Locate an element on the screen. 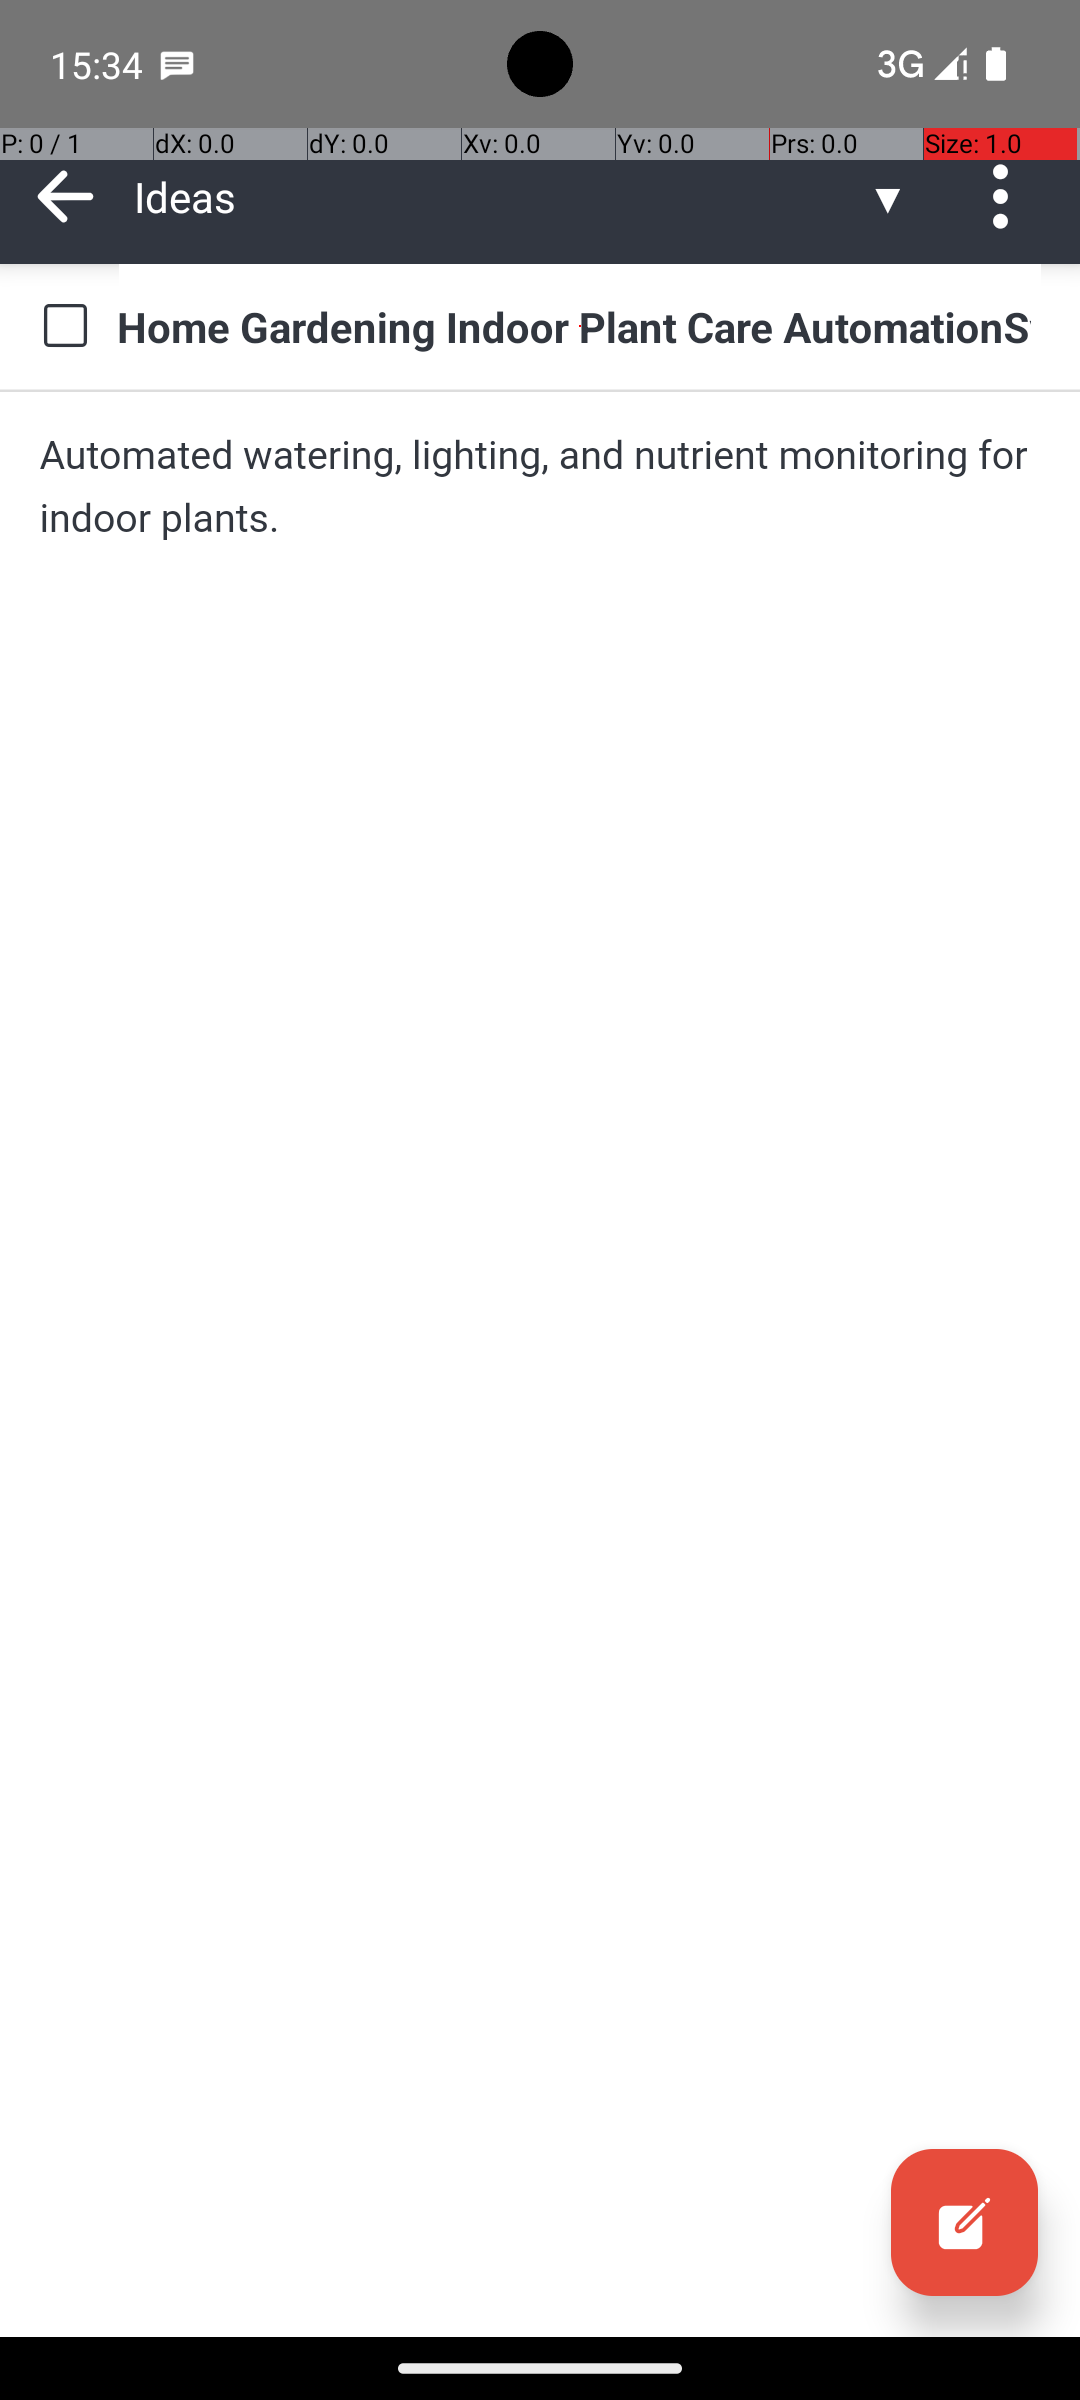 The image size is (1080, 2400). Ideas is located at coordinates (500, 196).